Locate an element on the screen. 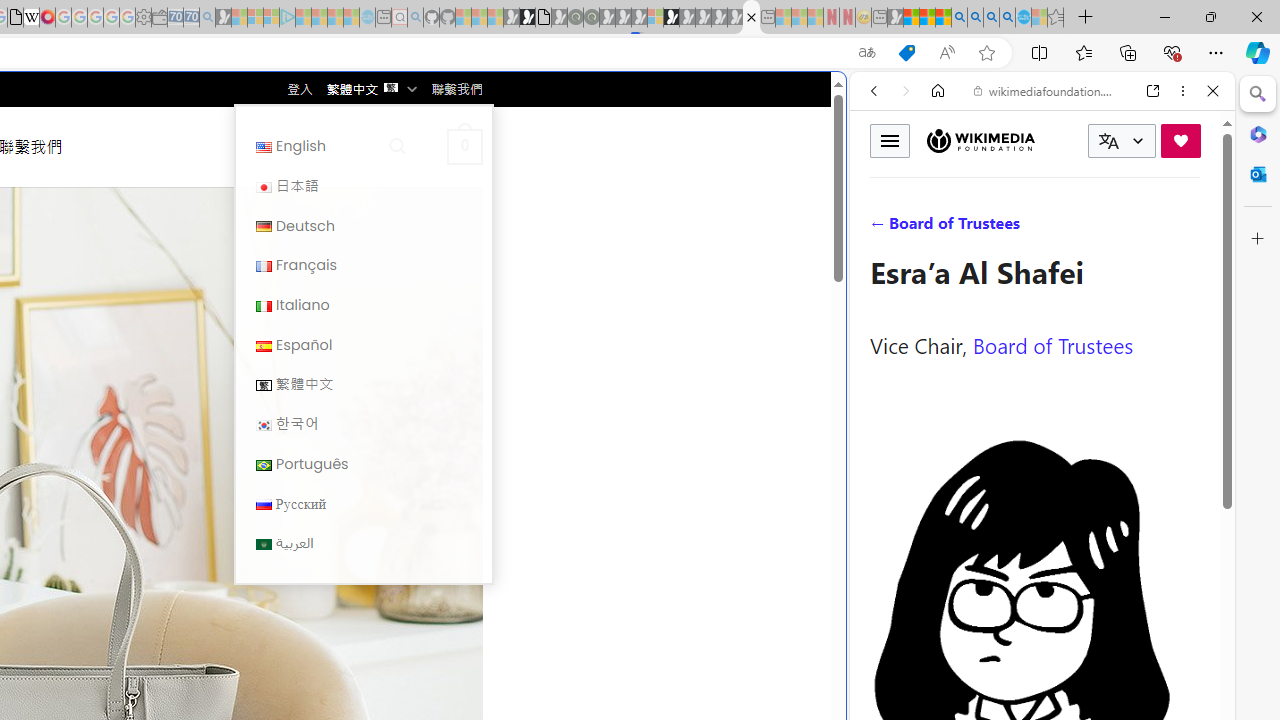   Deutsch is located at coordinates (363, 226).